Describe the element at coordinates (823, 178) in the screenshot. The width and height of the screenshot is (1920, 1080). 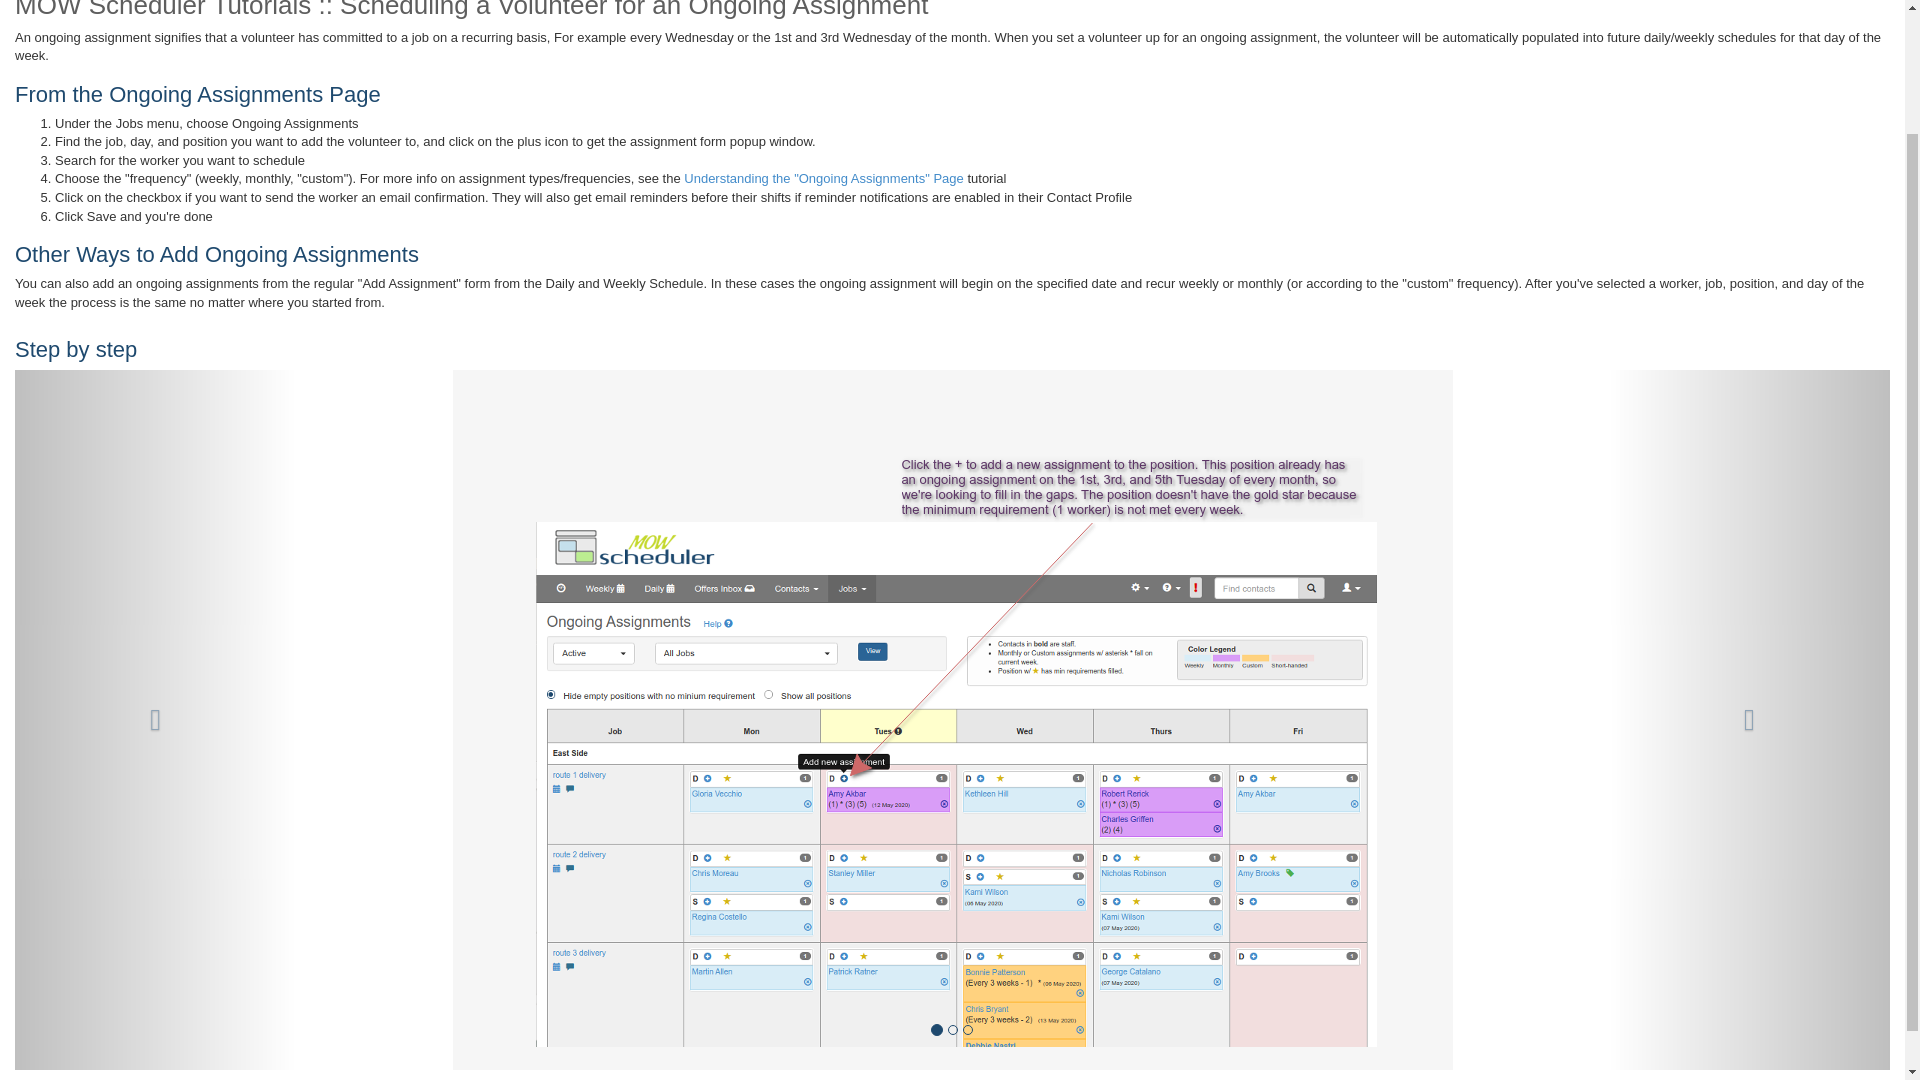
I see `Understanding the "Ongoing Assignments" Page` at that location.